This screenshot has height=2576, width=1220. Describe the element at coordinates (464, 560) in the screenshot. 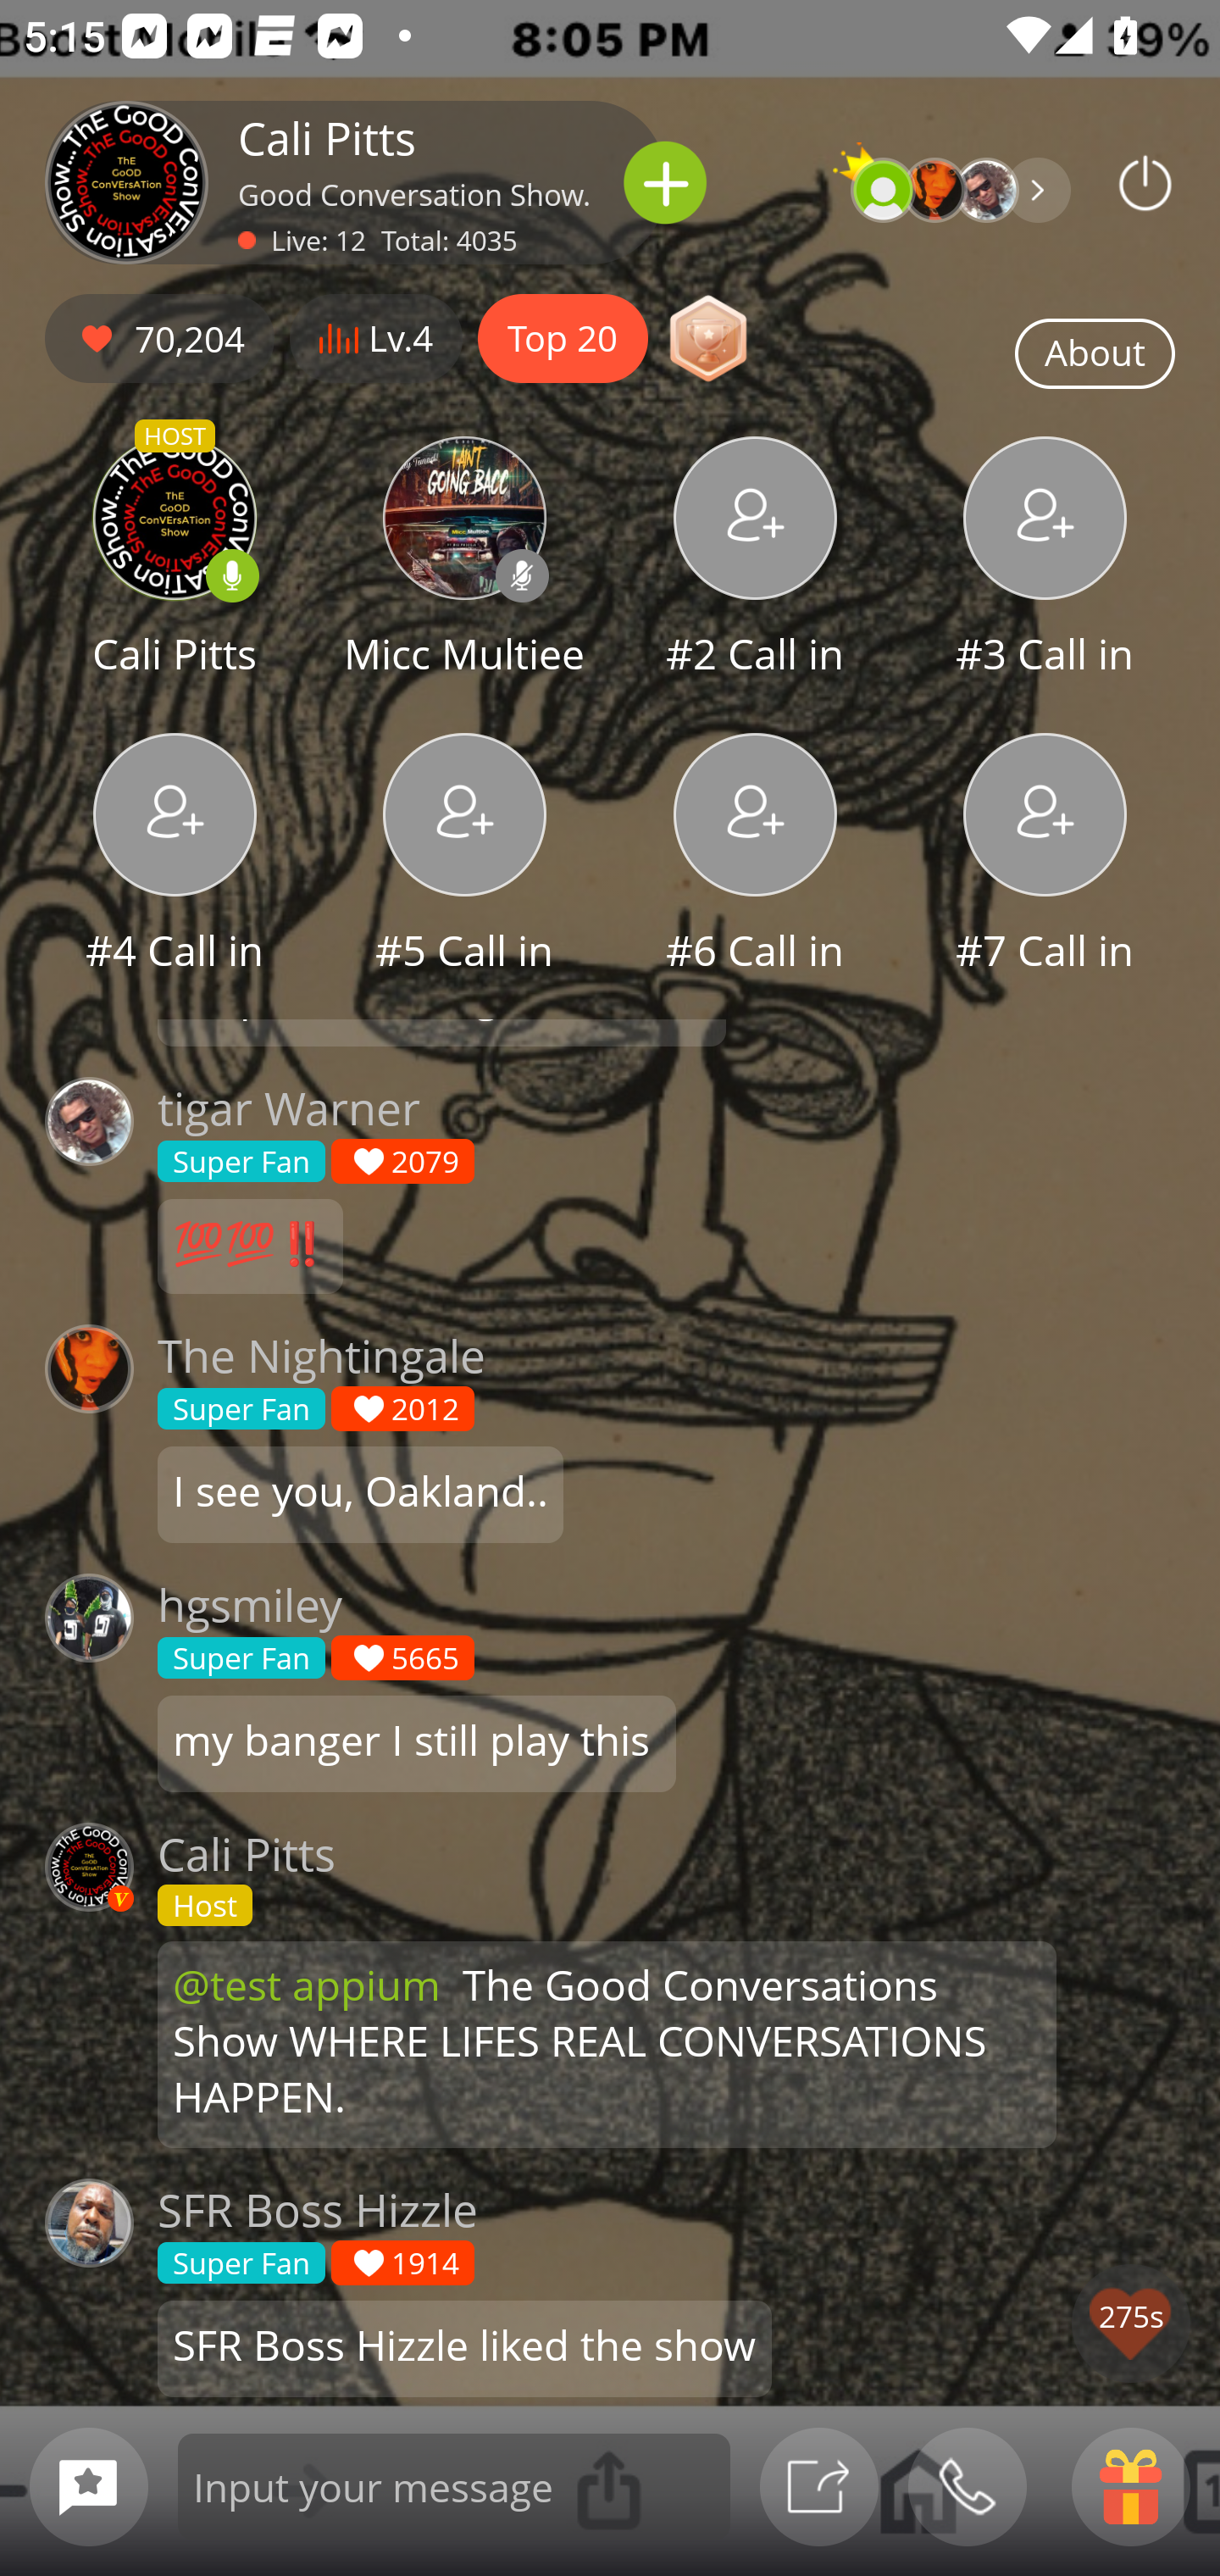

I see `Micc Multiee` at that location.